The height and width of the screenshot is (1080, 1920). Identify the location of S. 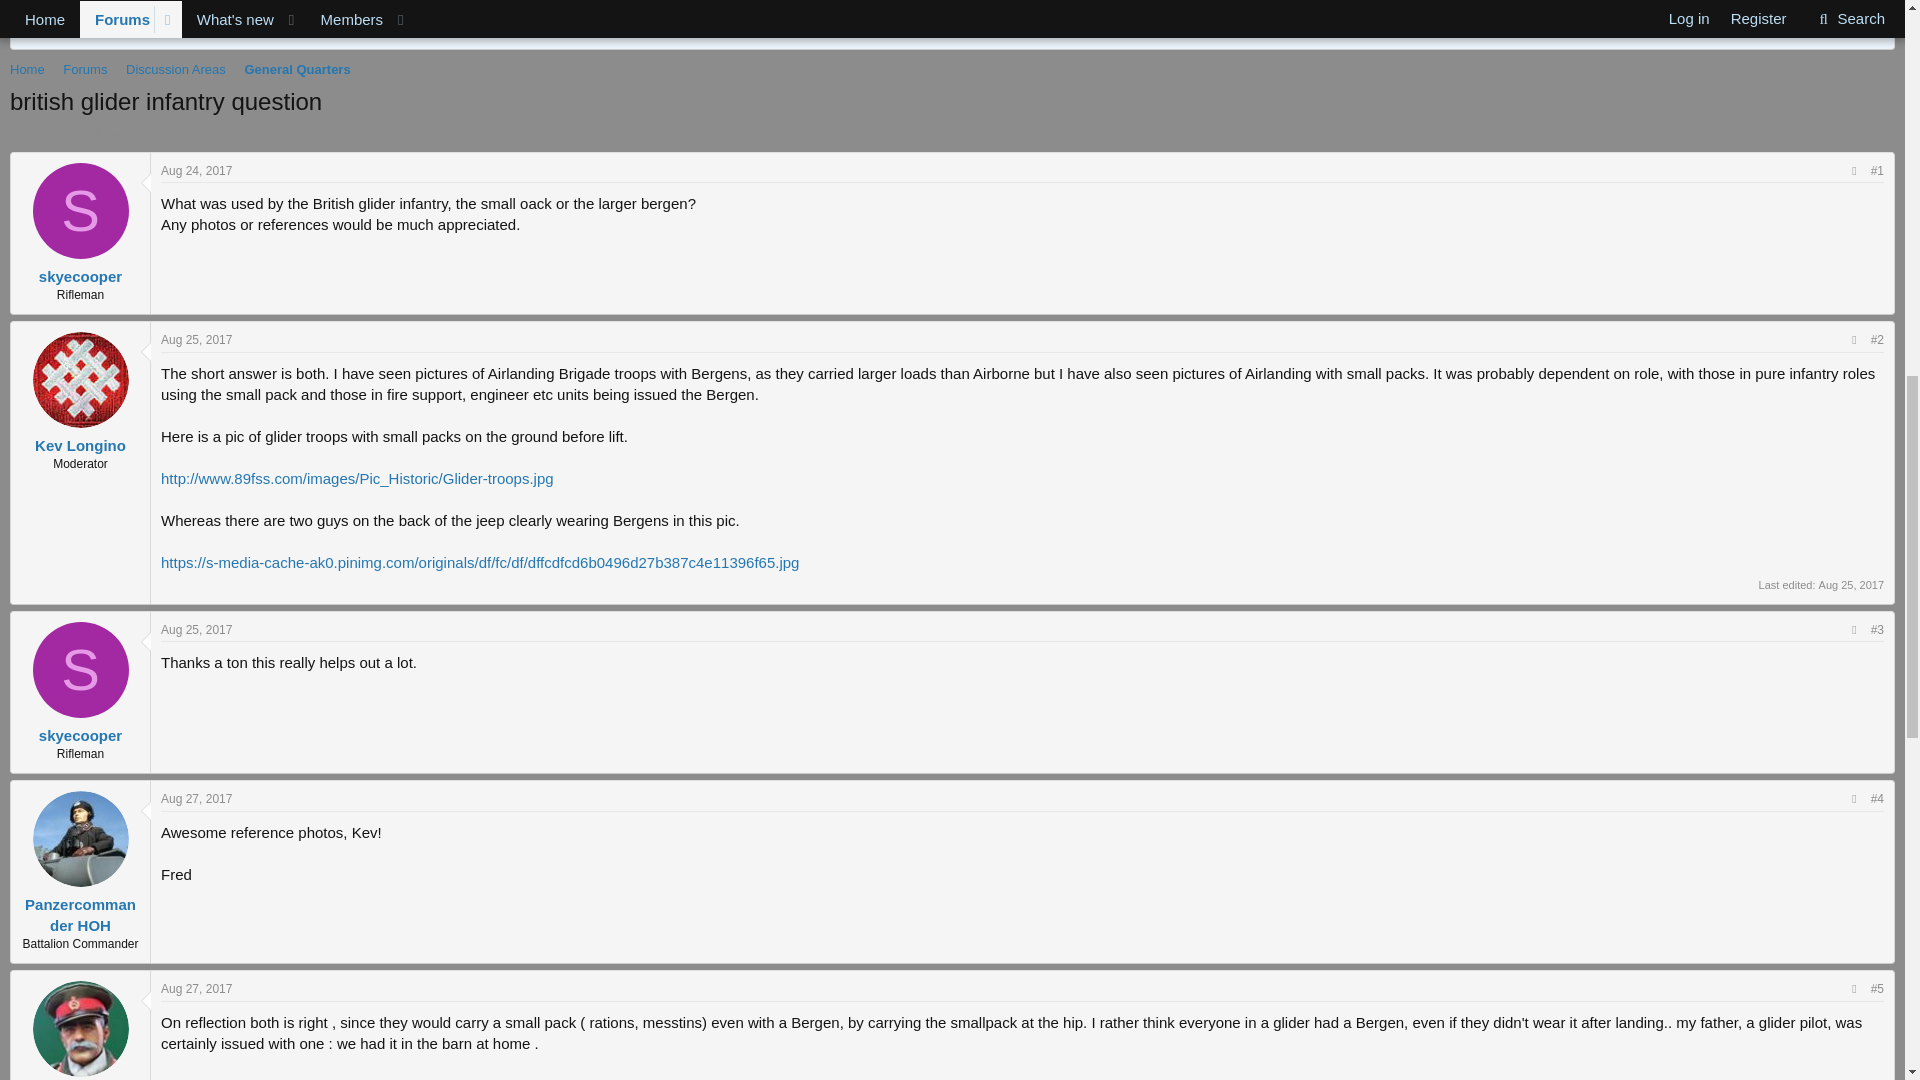
(80, 211).